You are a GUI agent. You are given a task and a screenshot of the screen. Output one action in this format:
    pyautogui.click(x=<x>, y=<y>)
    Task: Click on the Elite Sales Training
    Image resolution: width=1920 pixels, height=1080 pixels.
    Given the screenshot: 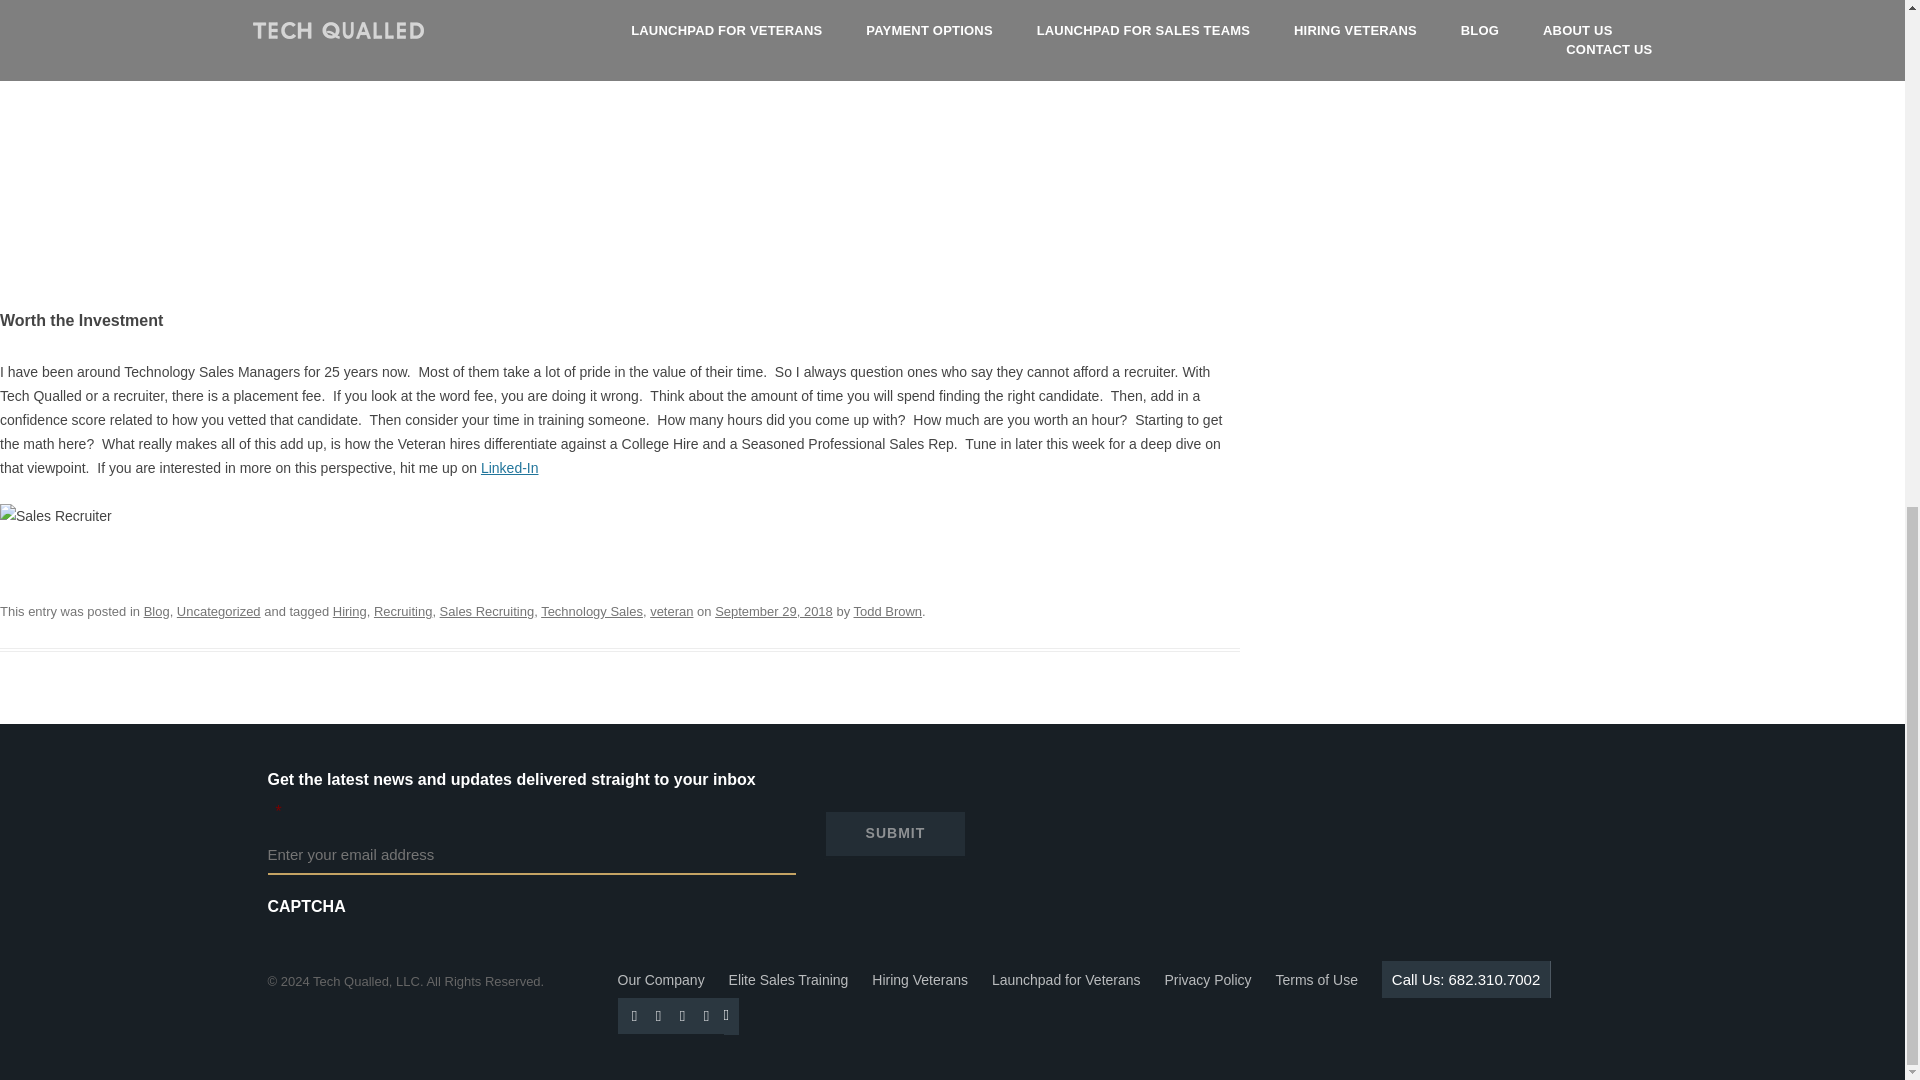 What is the action you would take?
    pyautogui.click(x=788, y=980)
    